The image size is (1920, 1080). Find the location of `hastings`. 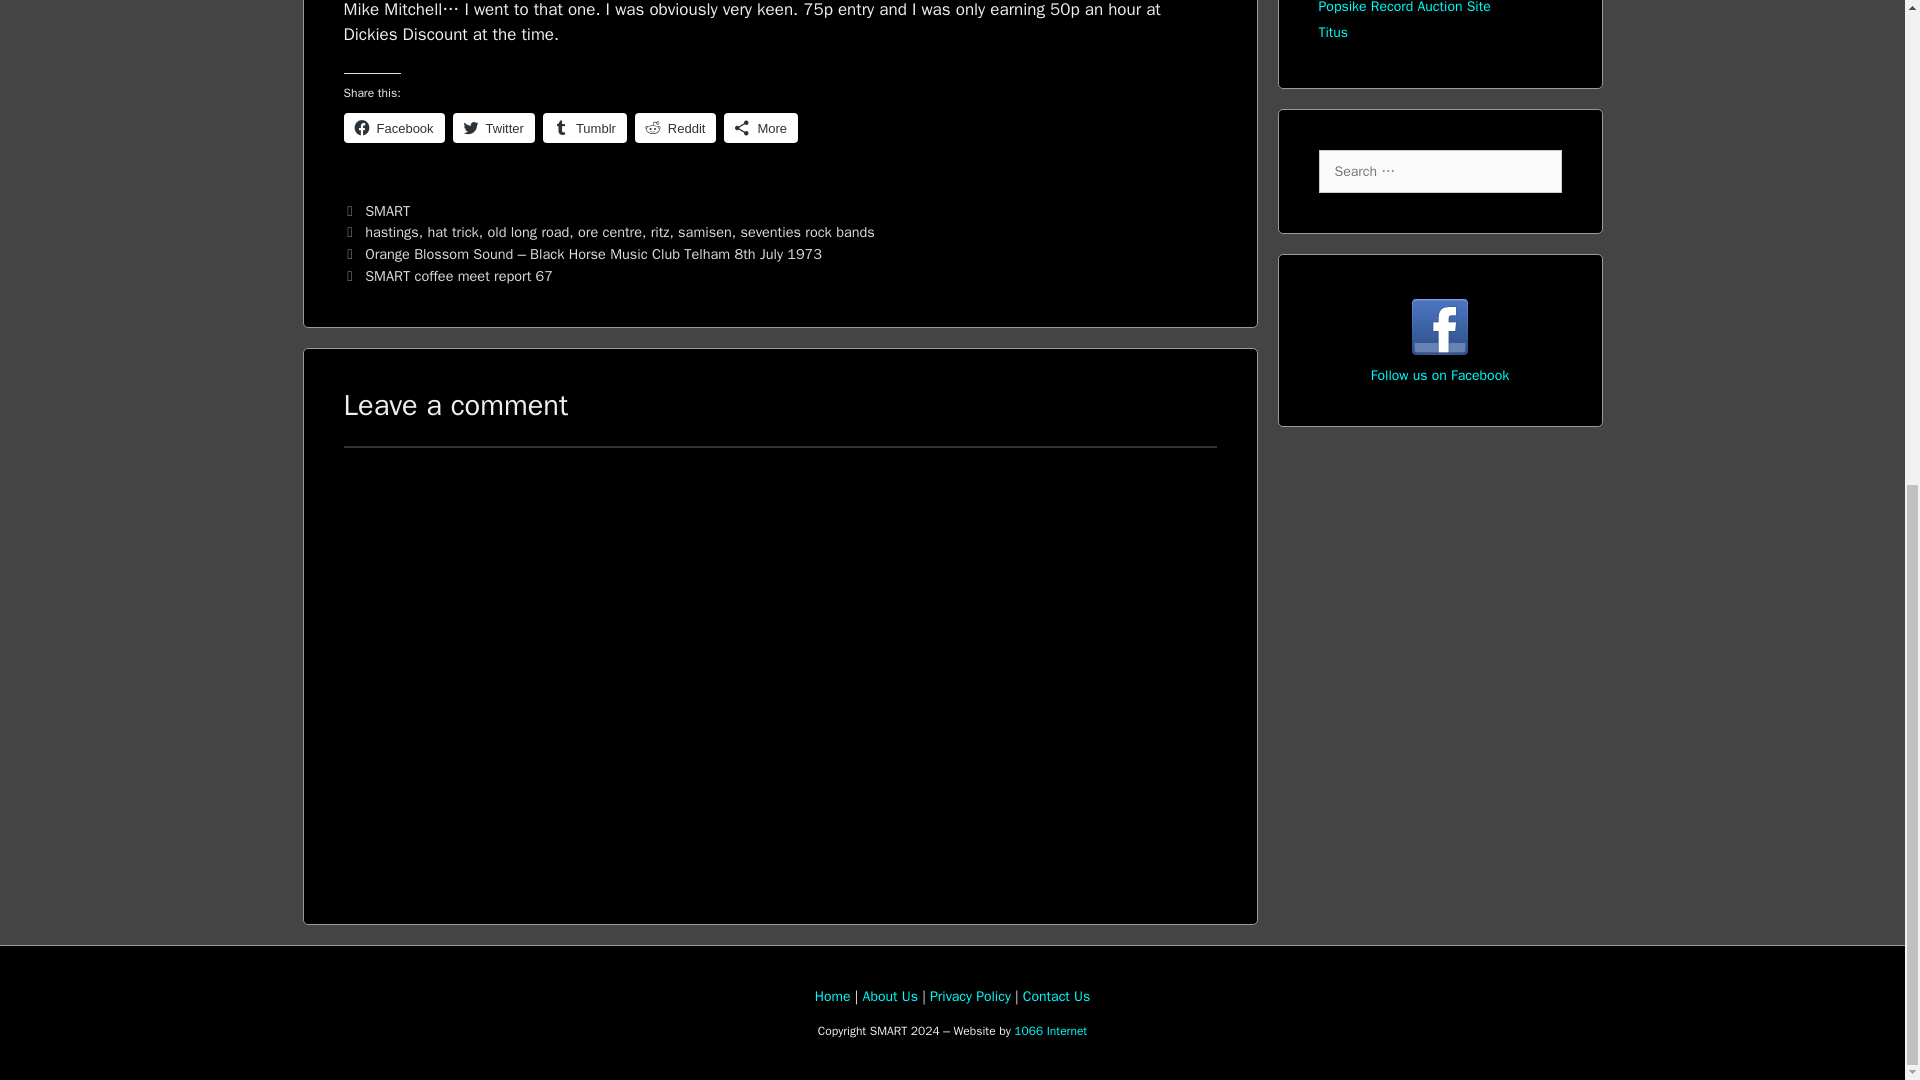

hastings is located at coordinates (391, 231).